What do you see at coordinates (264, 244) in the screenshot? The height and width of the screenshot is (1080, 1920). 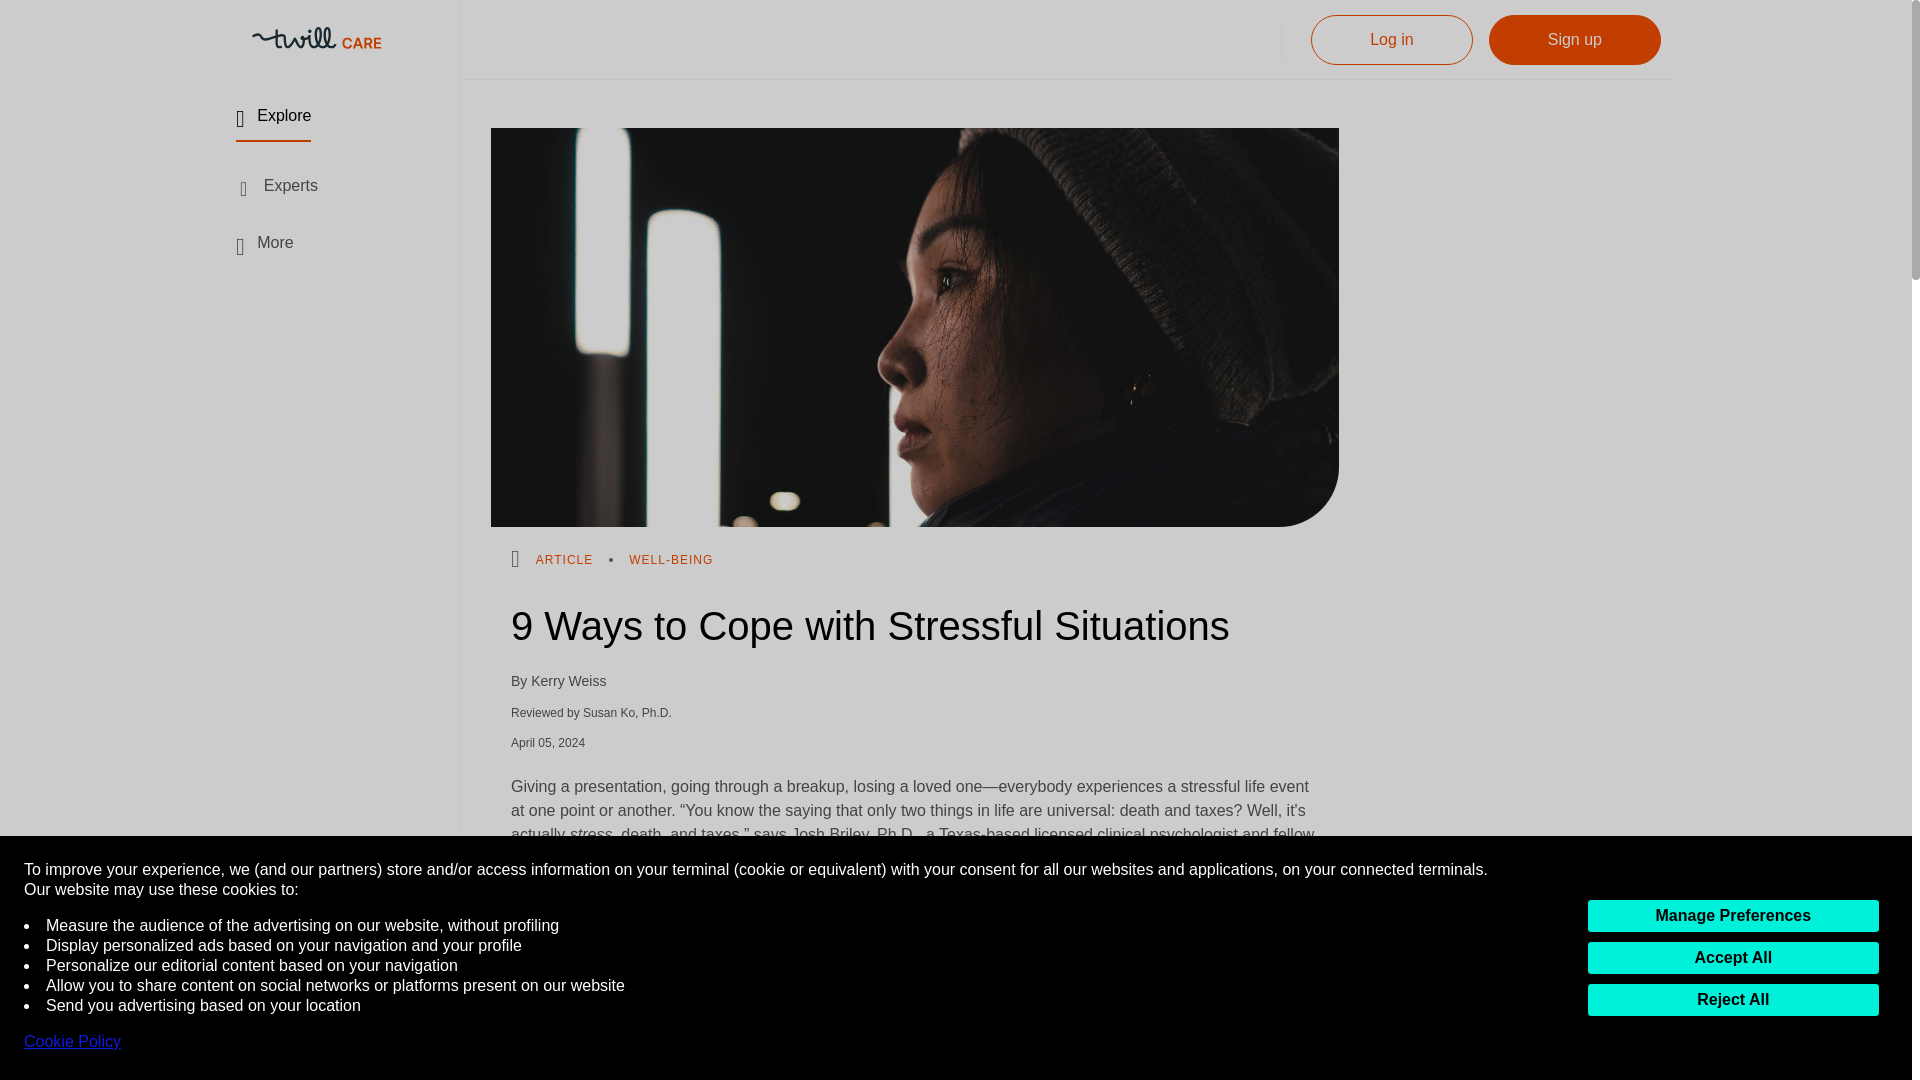 I see `More` at bounding box center [264, 244].